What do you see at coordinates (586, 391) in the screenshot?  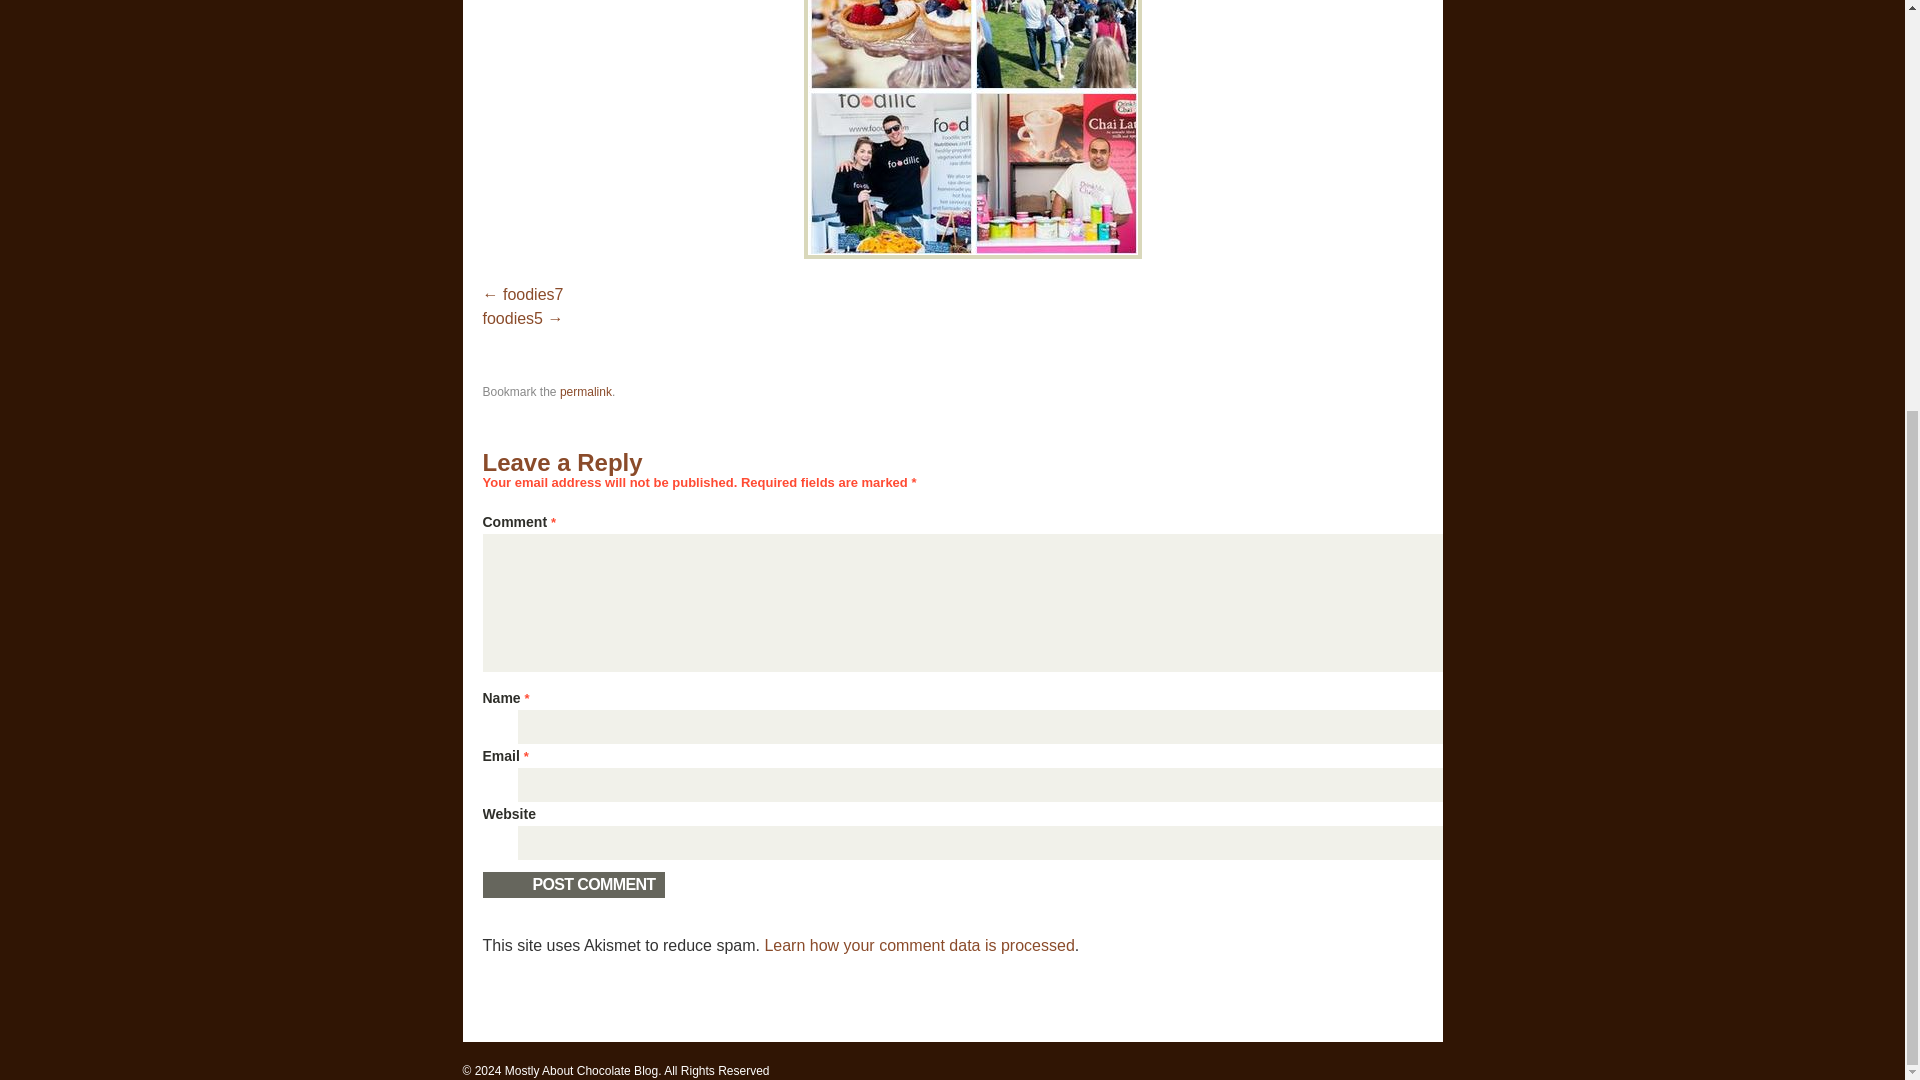 I see `Permalink to foodies6` at bounding box center [586, 391].